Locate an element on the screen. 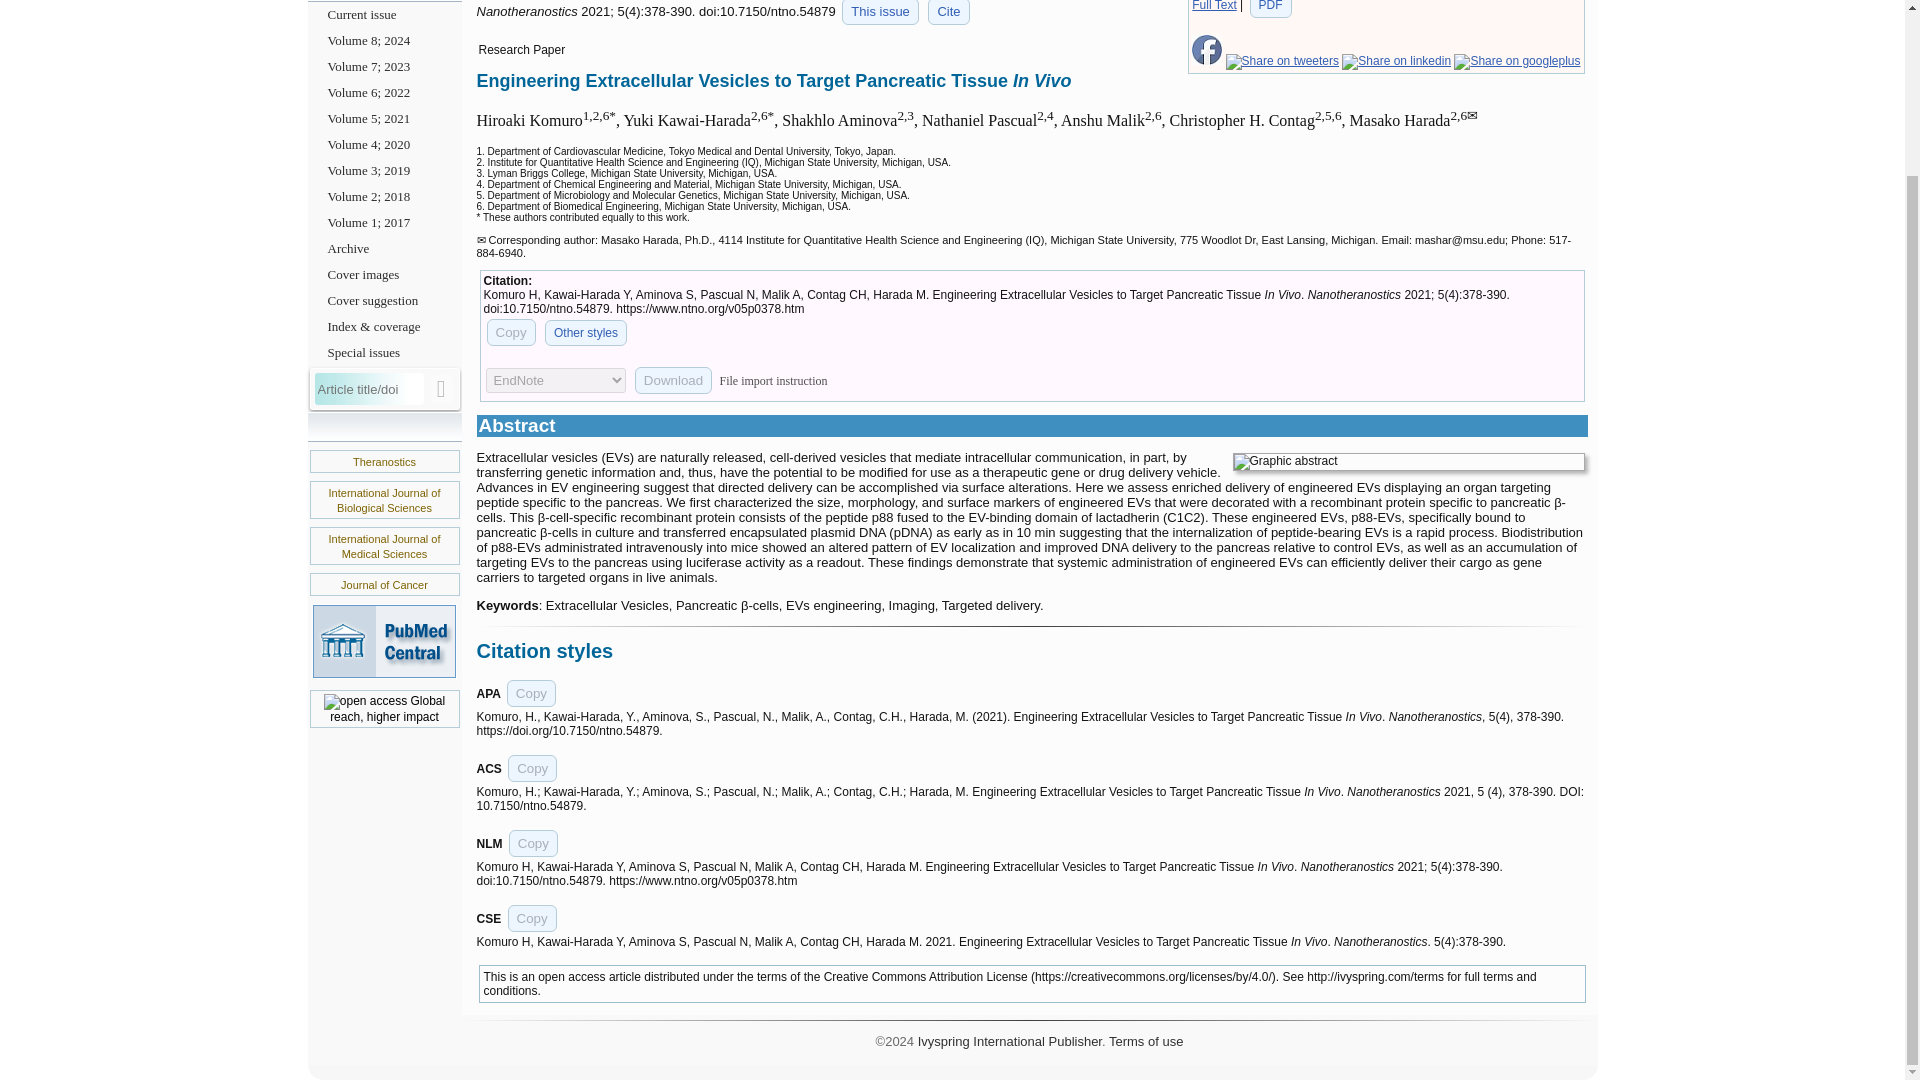 Image resolution: width=1920 pixels, height=1080 pixels. Share on linkedin is located at coordinates (1396, 61).